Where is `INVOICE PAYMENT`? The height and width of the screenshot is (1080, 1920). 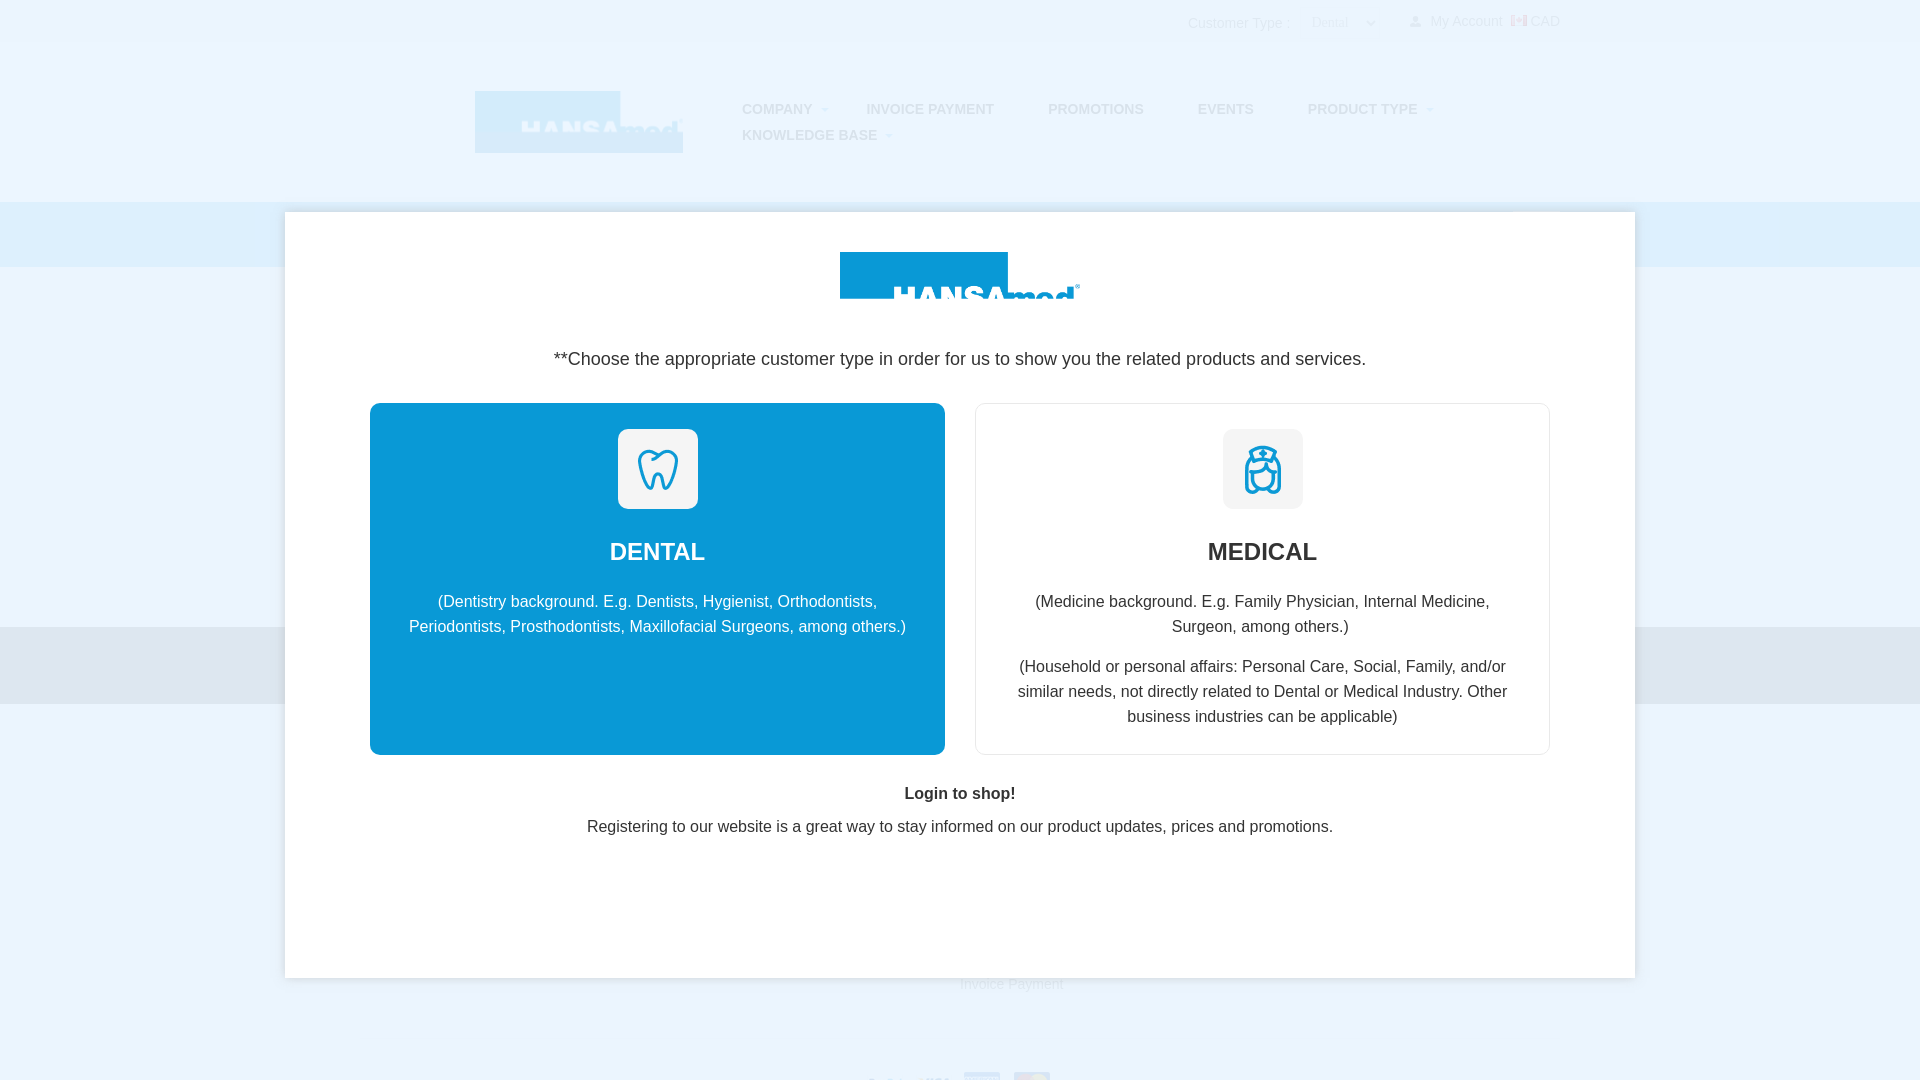
INVOICE PAYMENT is located at coordinates (930, 109).